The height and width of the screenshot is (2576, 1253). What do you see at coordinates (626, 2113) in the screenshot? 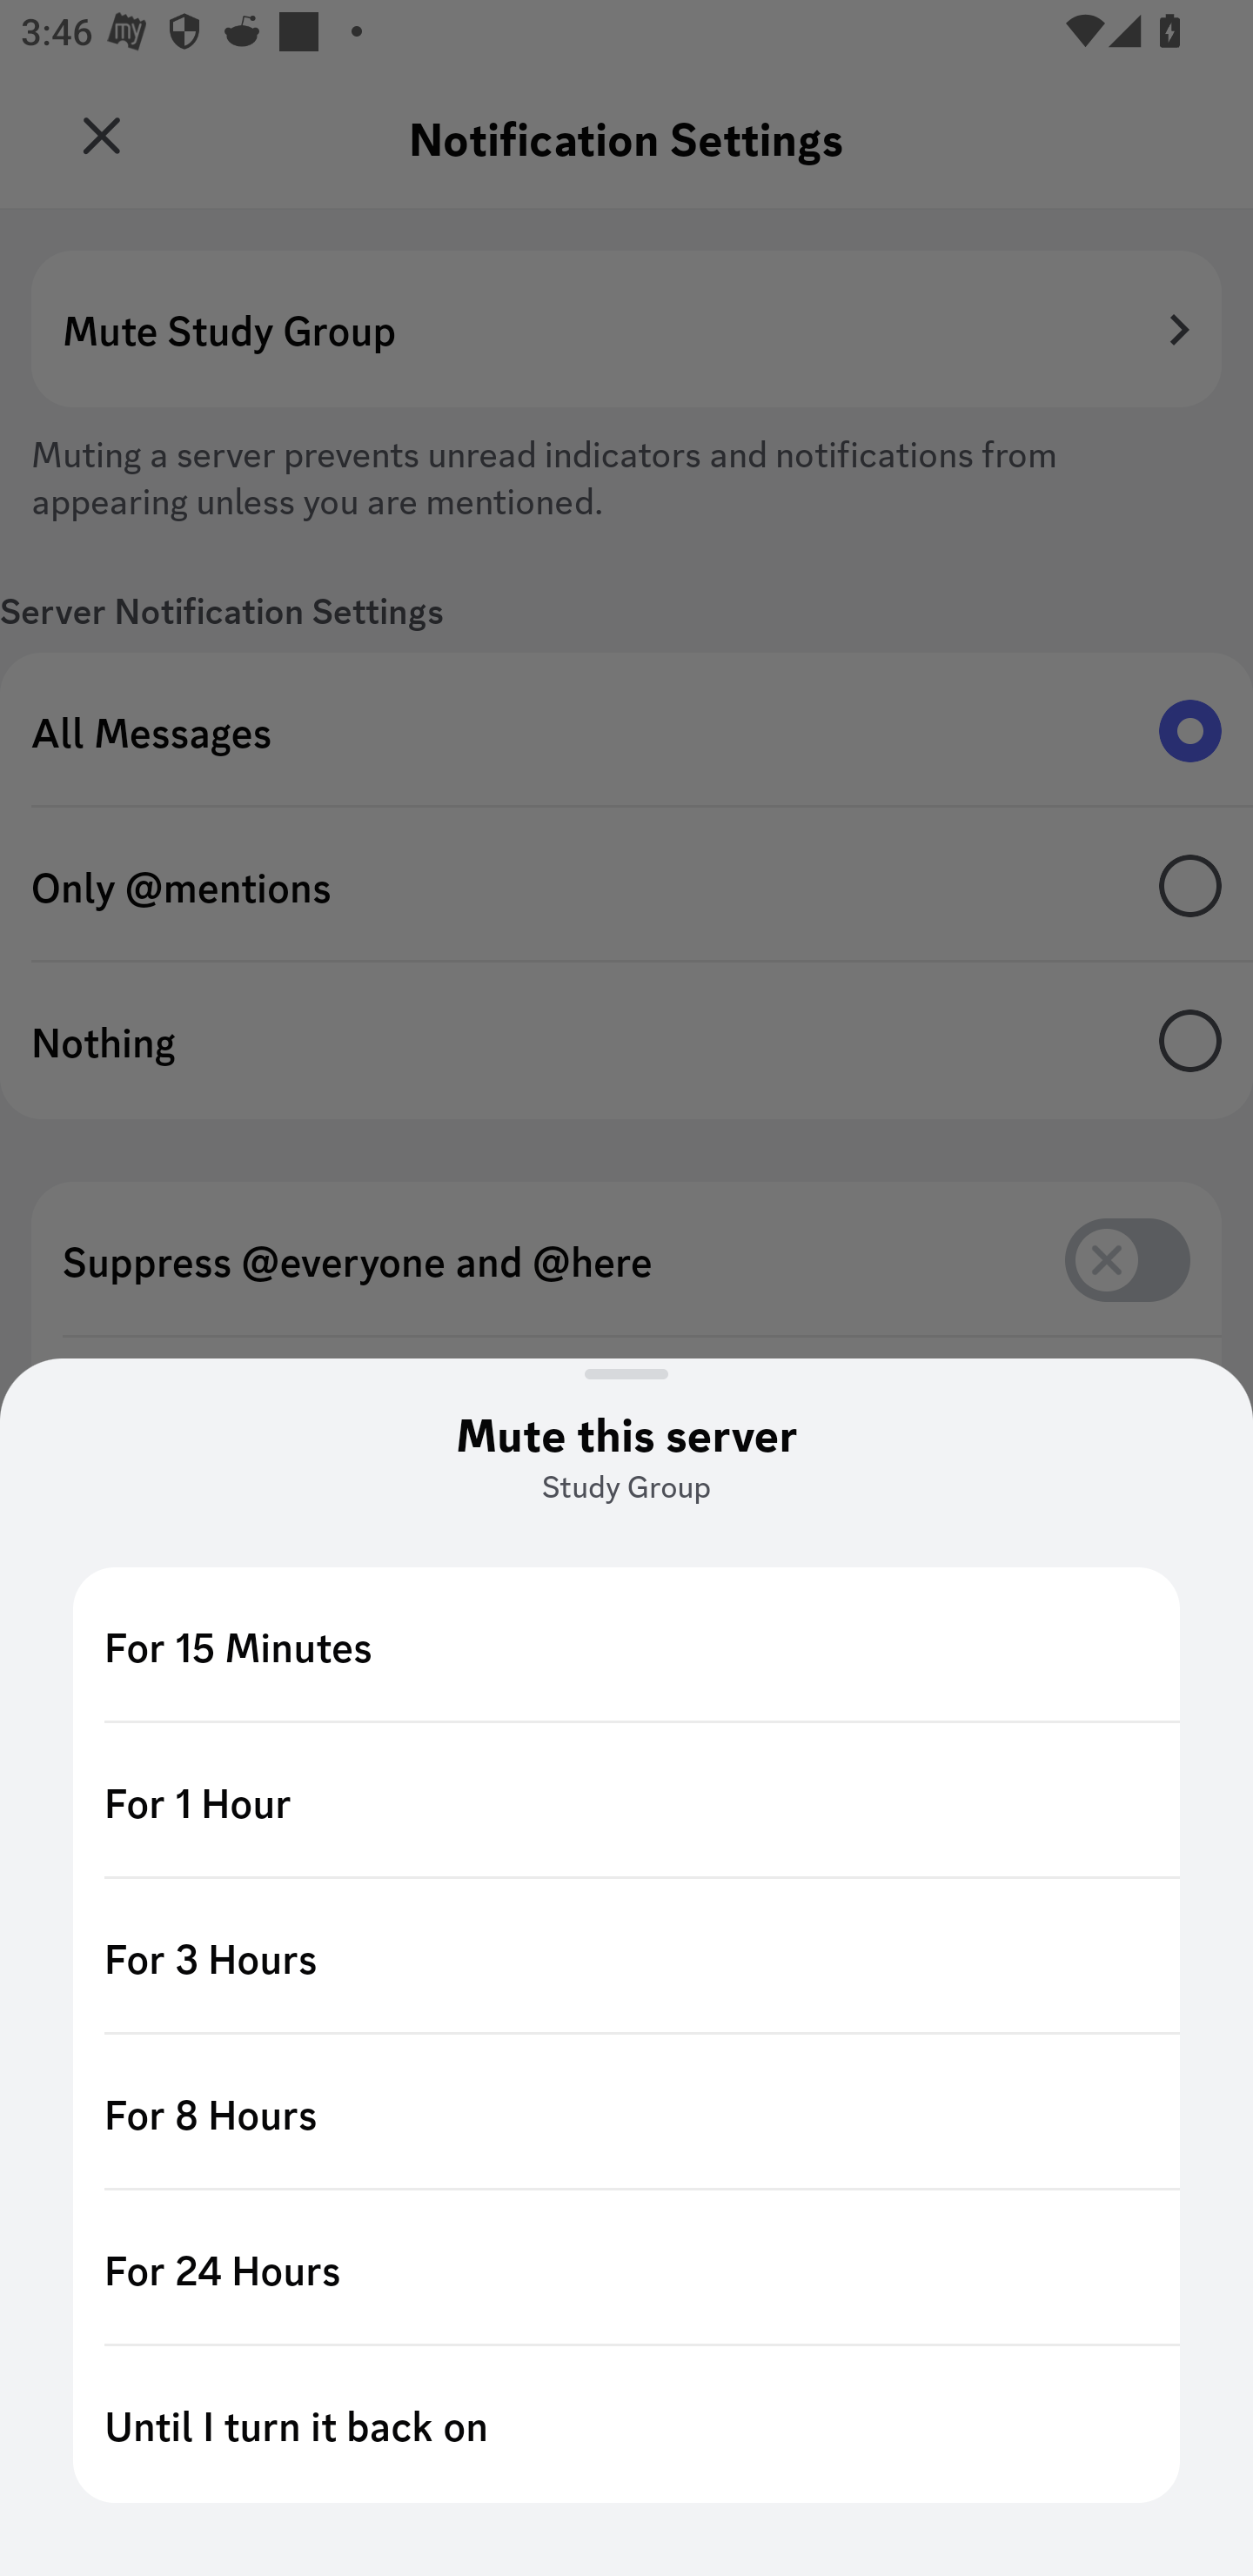
I see `For 8 Hours` at bounding box center [626, 2113].